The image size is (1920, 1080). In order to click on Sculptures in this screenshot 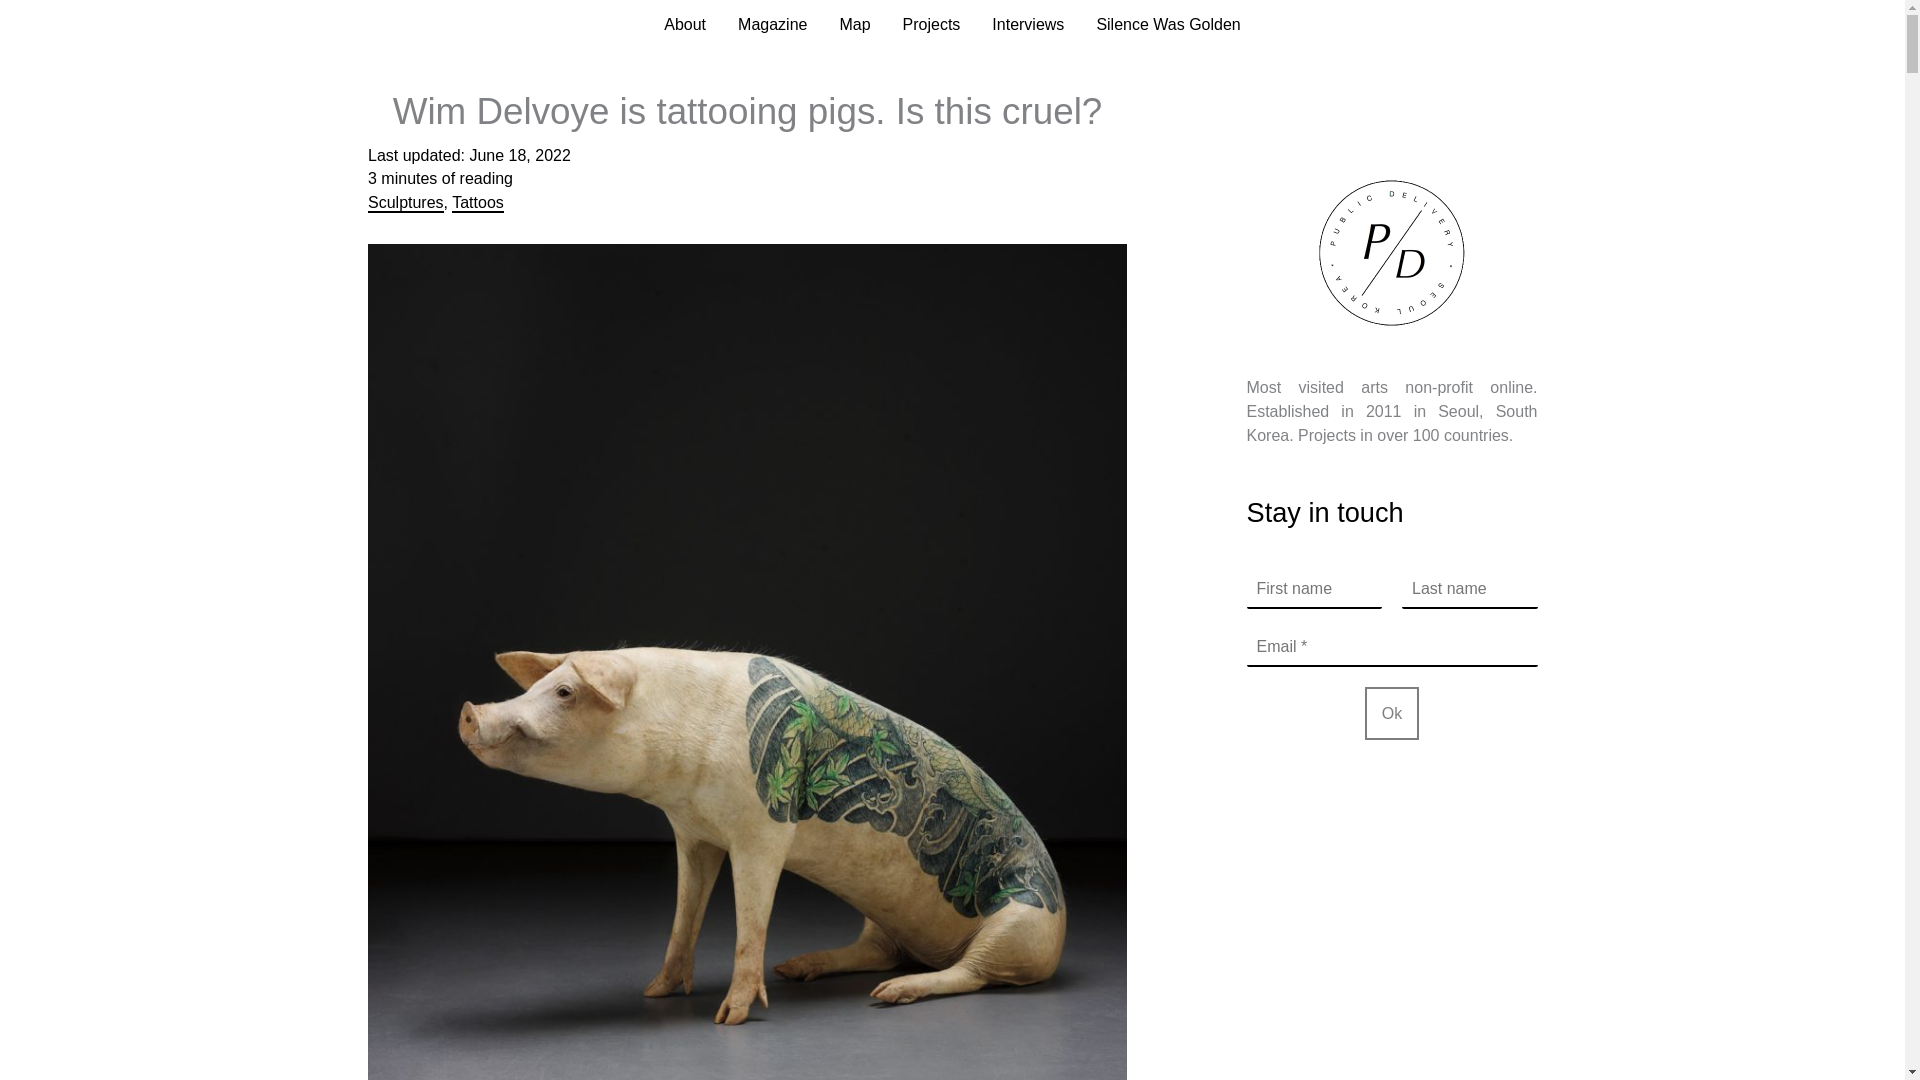, I will do `click(406, 203)`.